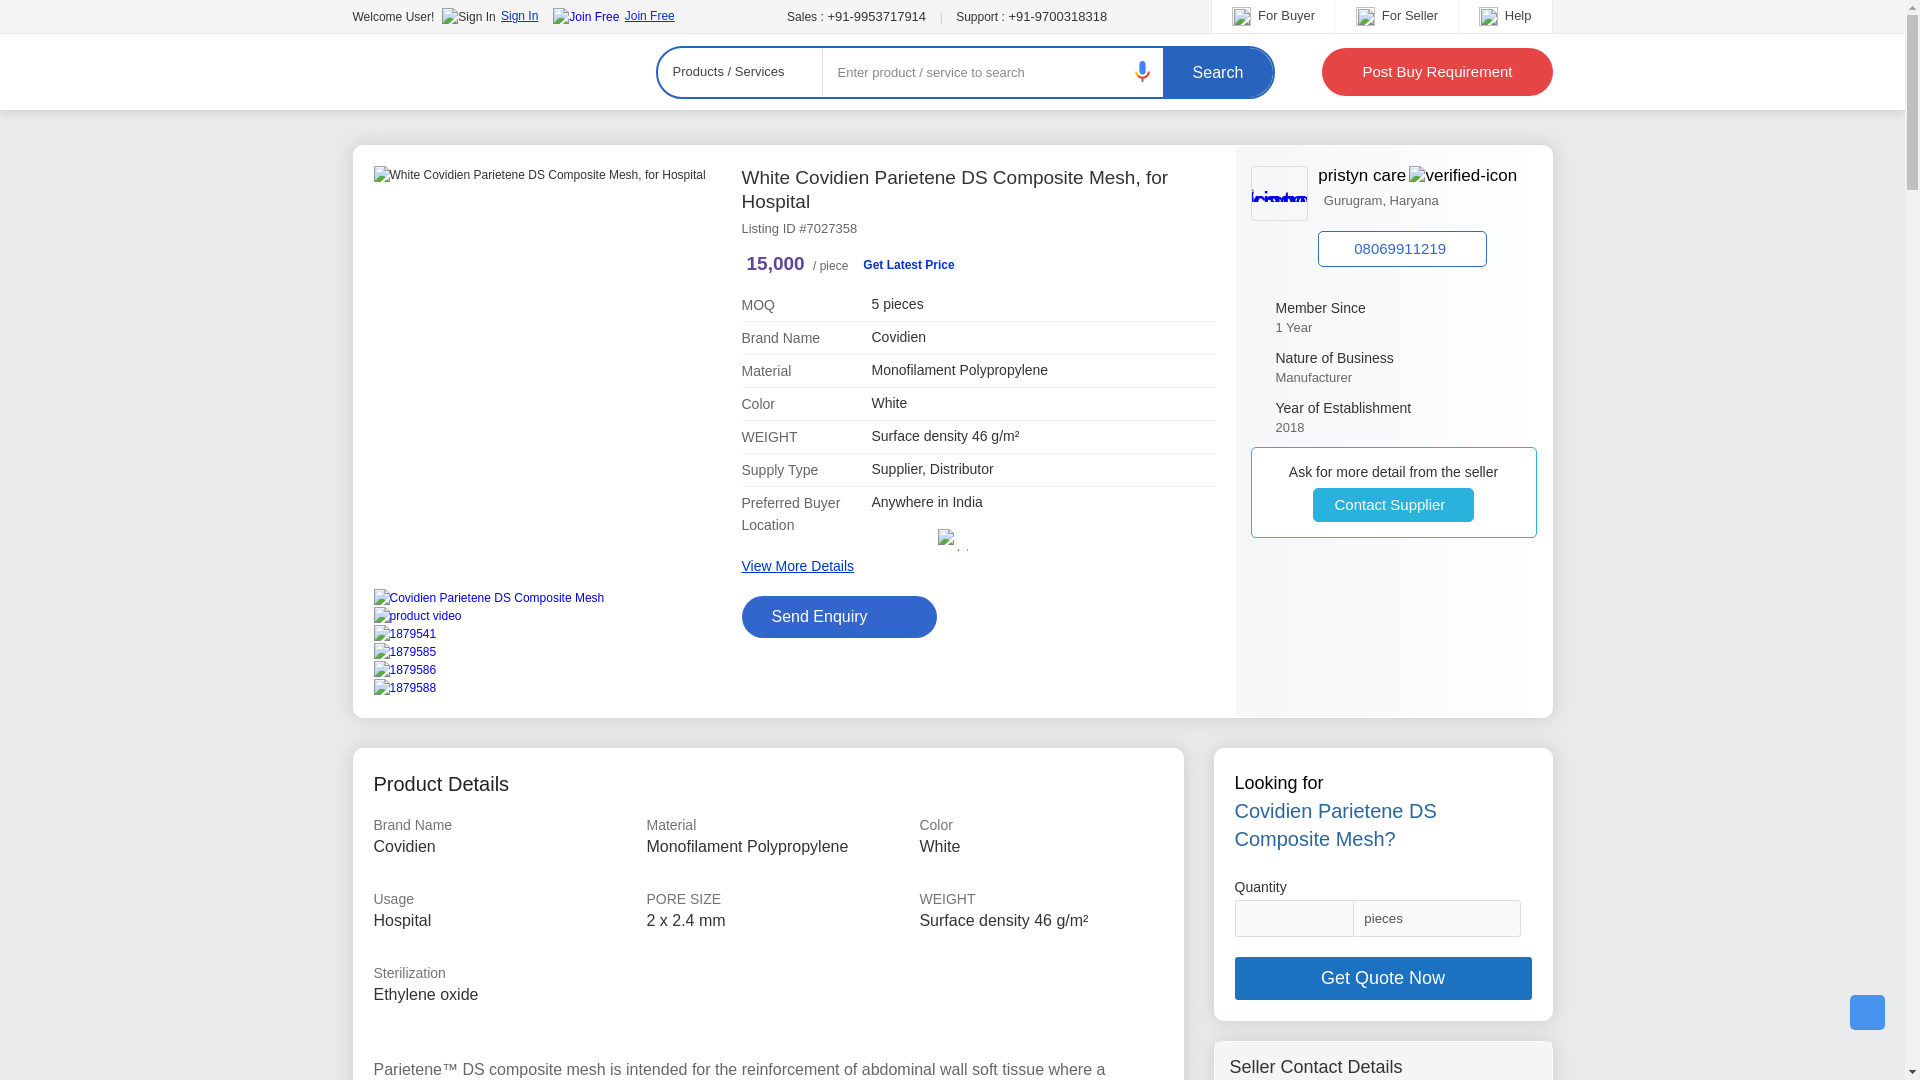 The image size is (1920, 1080). I want to click on Help, so click(480, 72).